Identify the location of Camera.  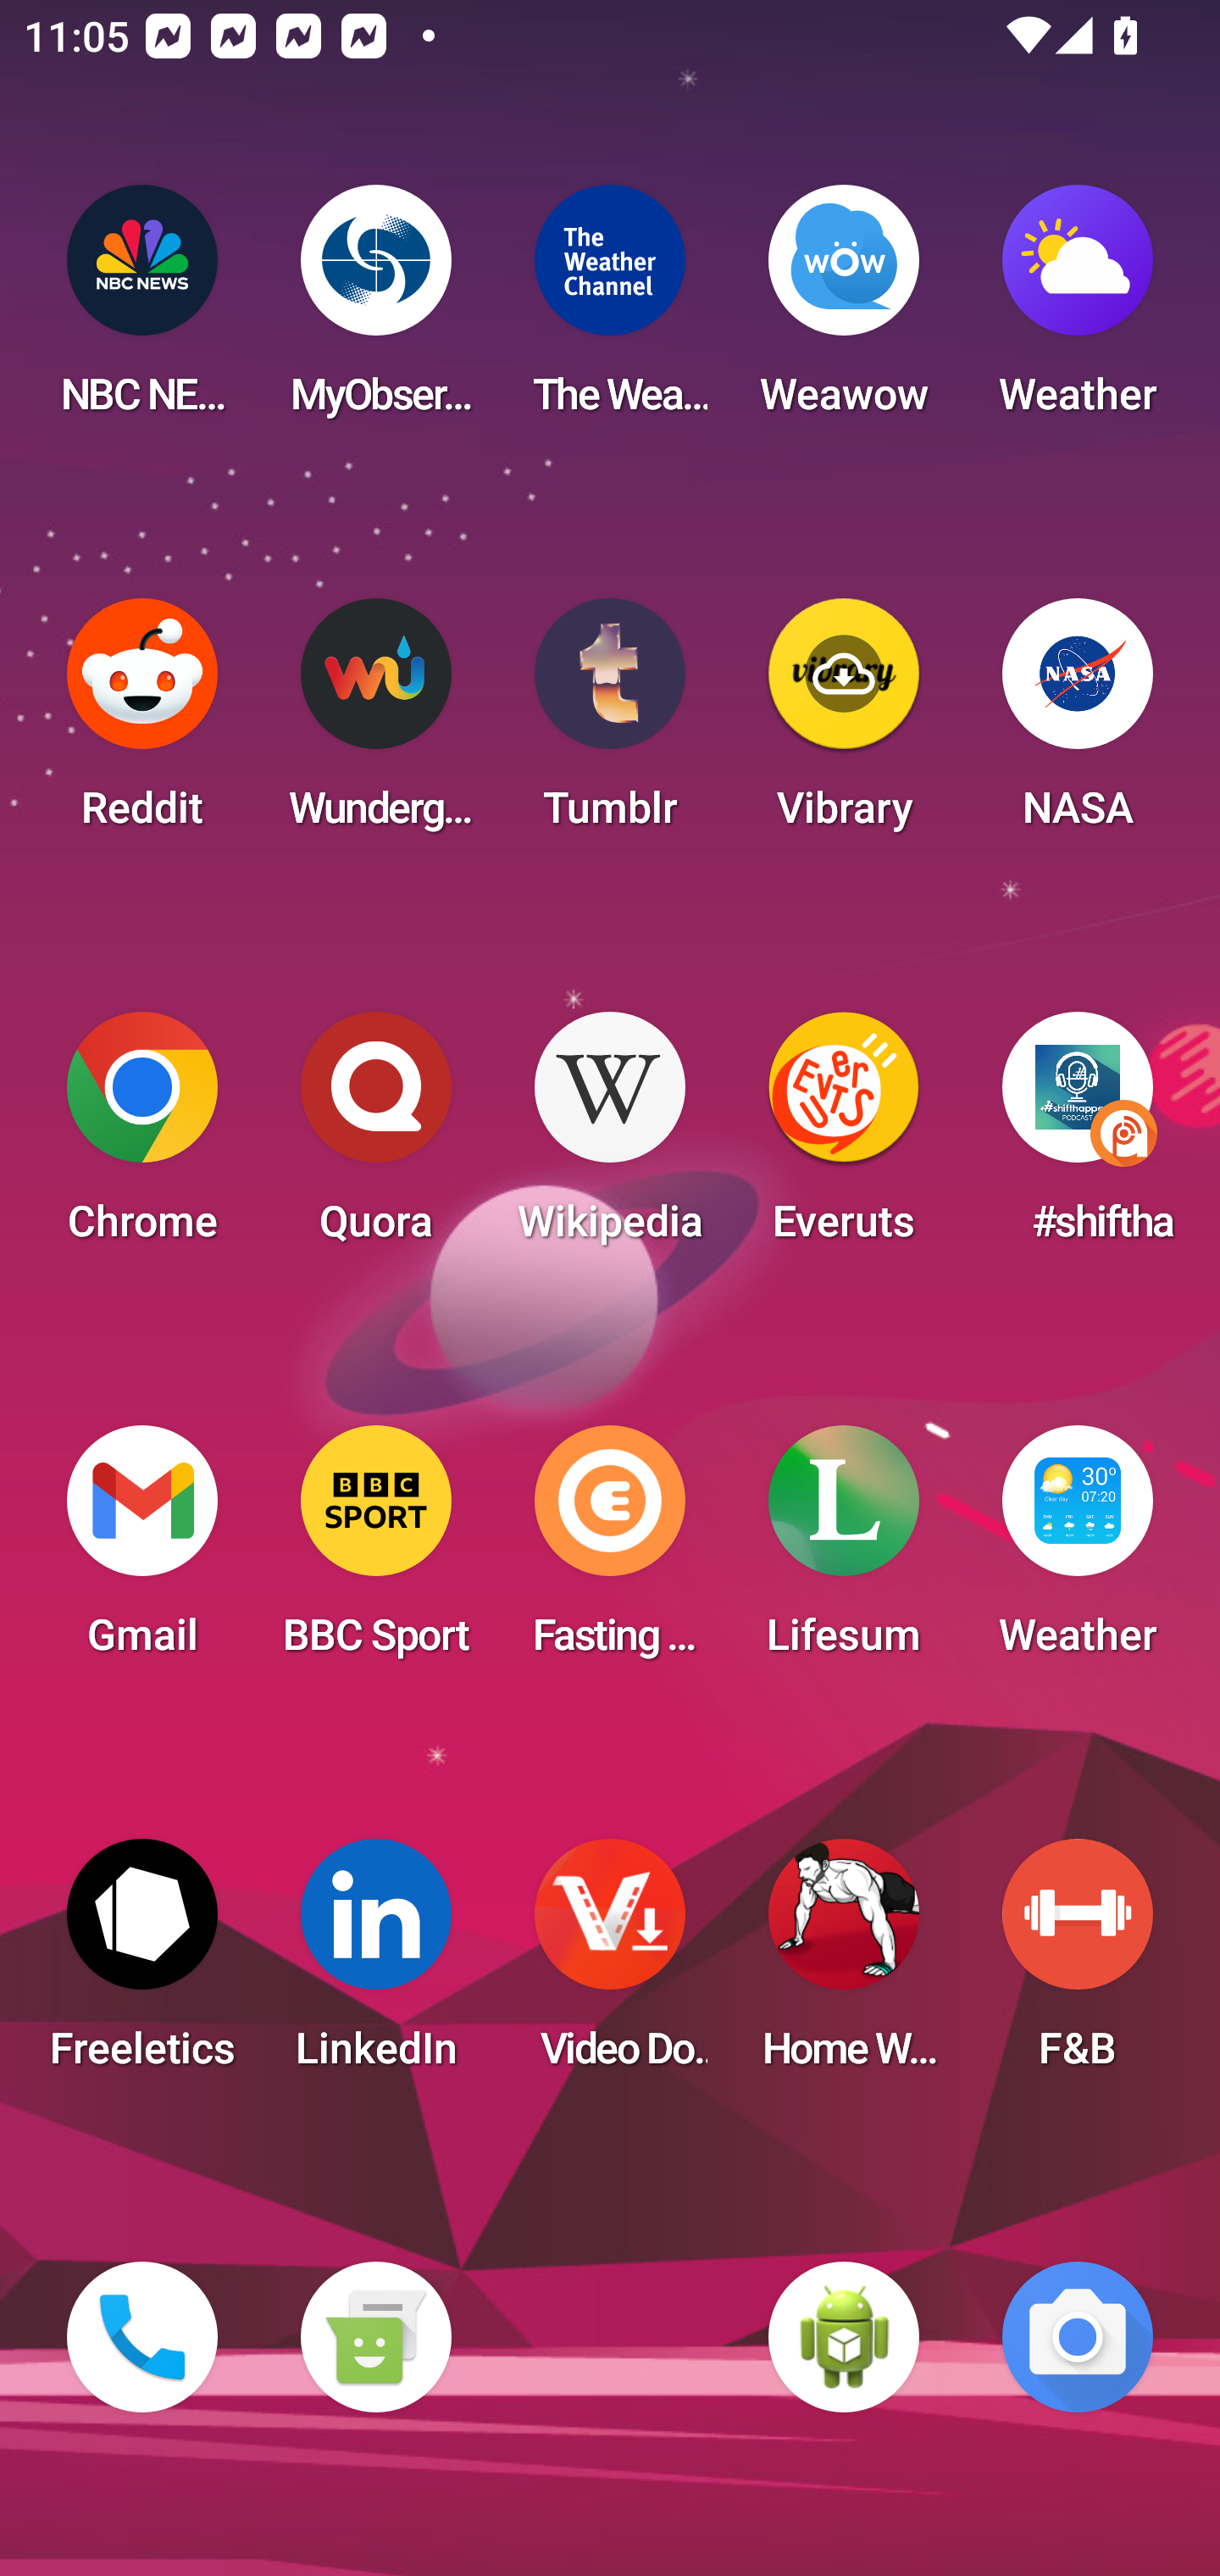
(1078, 2337).